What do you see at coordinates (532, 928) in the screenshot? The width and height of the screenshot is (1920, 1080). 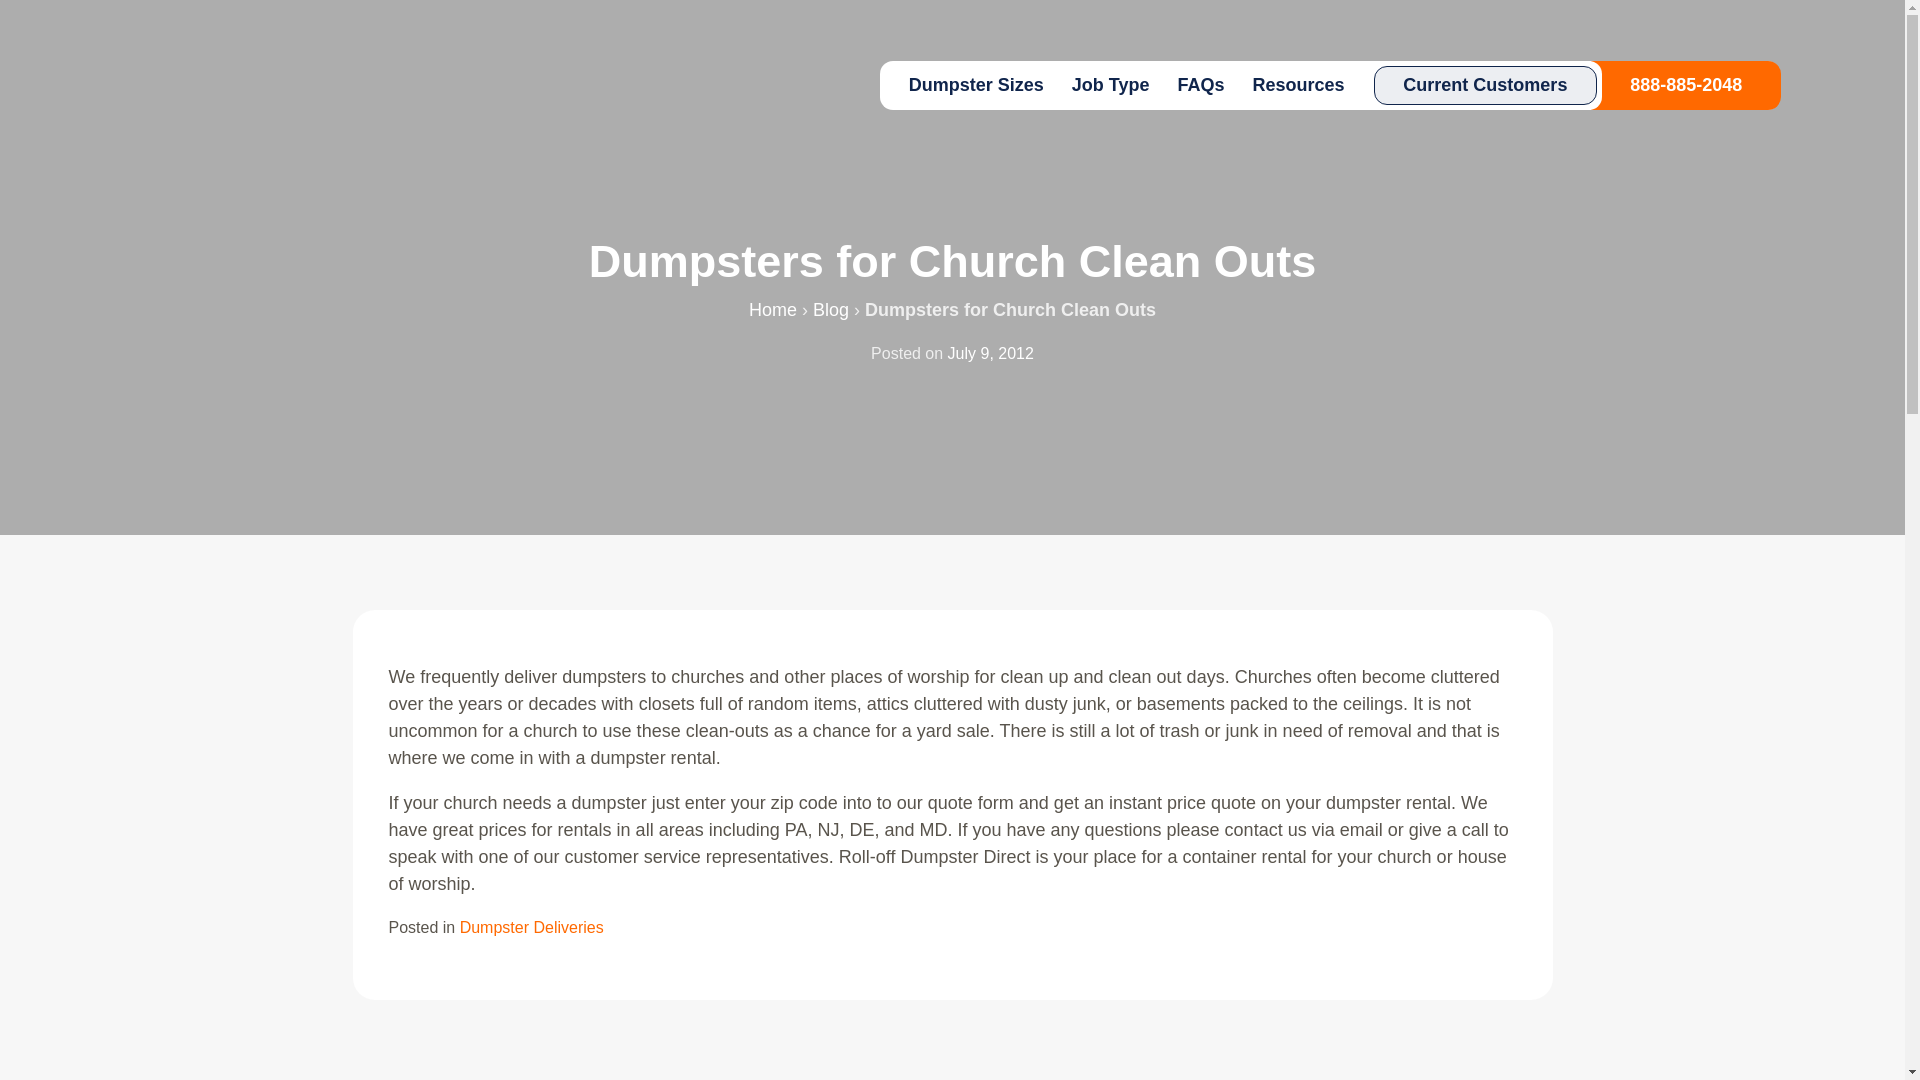 I see `Dumpster Deliveries` at bounding box center [532, 928].